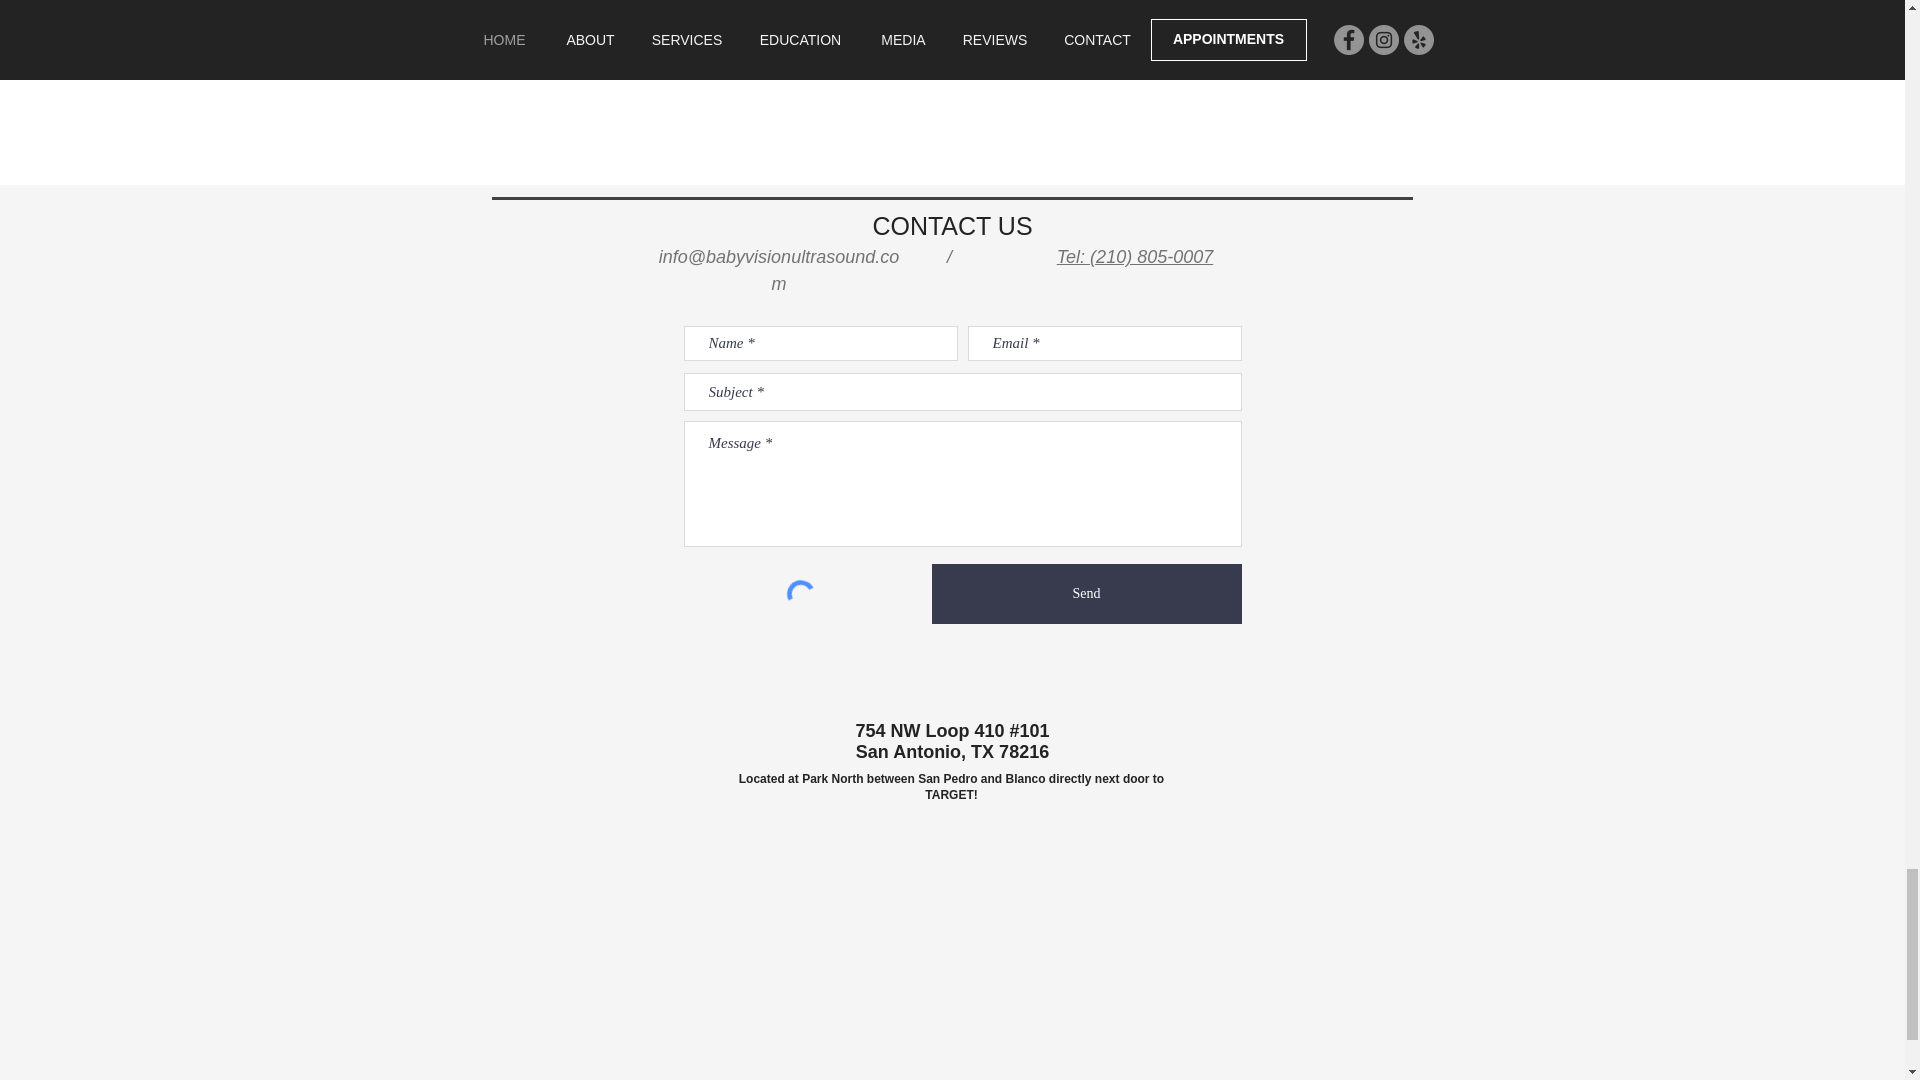  What do you see at coordinates (960, 92) in the screenshot?
I see `External YouTube` at bounding box center [960, 92].